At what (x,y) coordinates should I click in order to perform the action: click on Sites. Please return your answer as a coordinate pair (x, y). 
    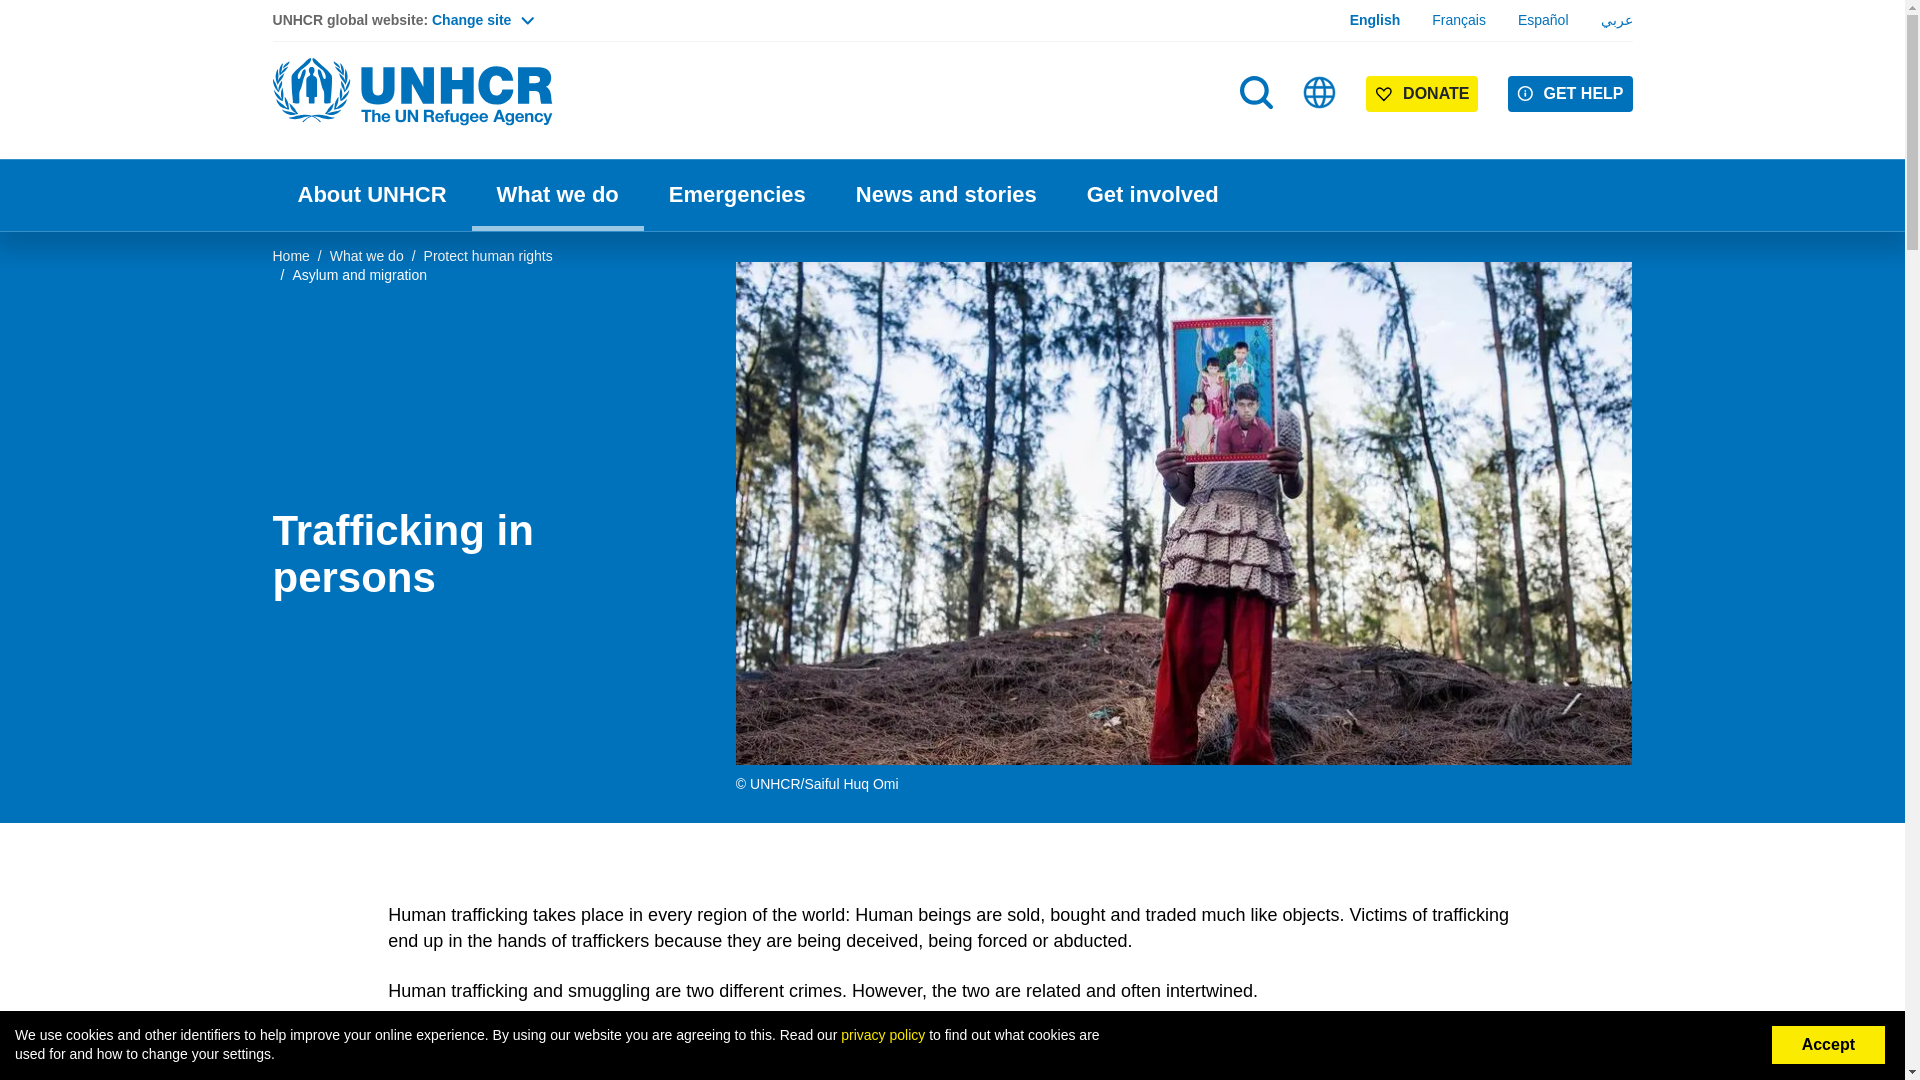
    Looking at the image, I should click on (1320, 92).